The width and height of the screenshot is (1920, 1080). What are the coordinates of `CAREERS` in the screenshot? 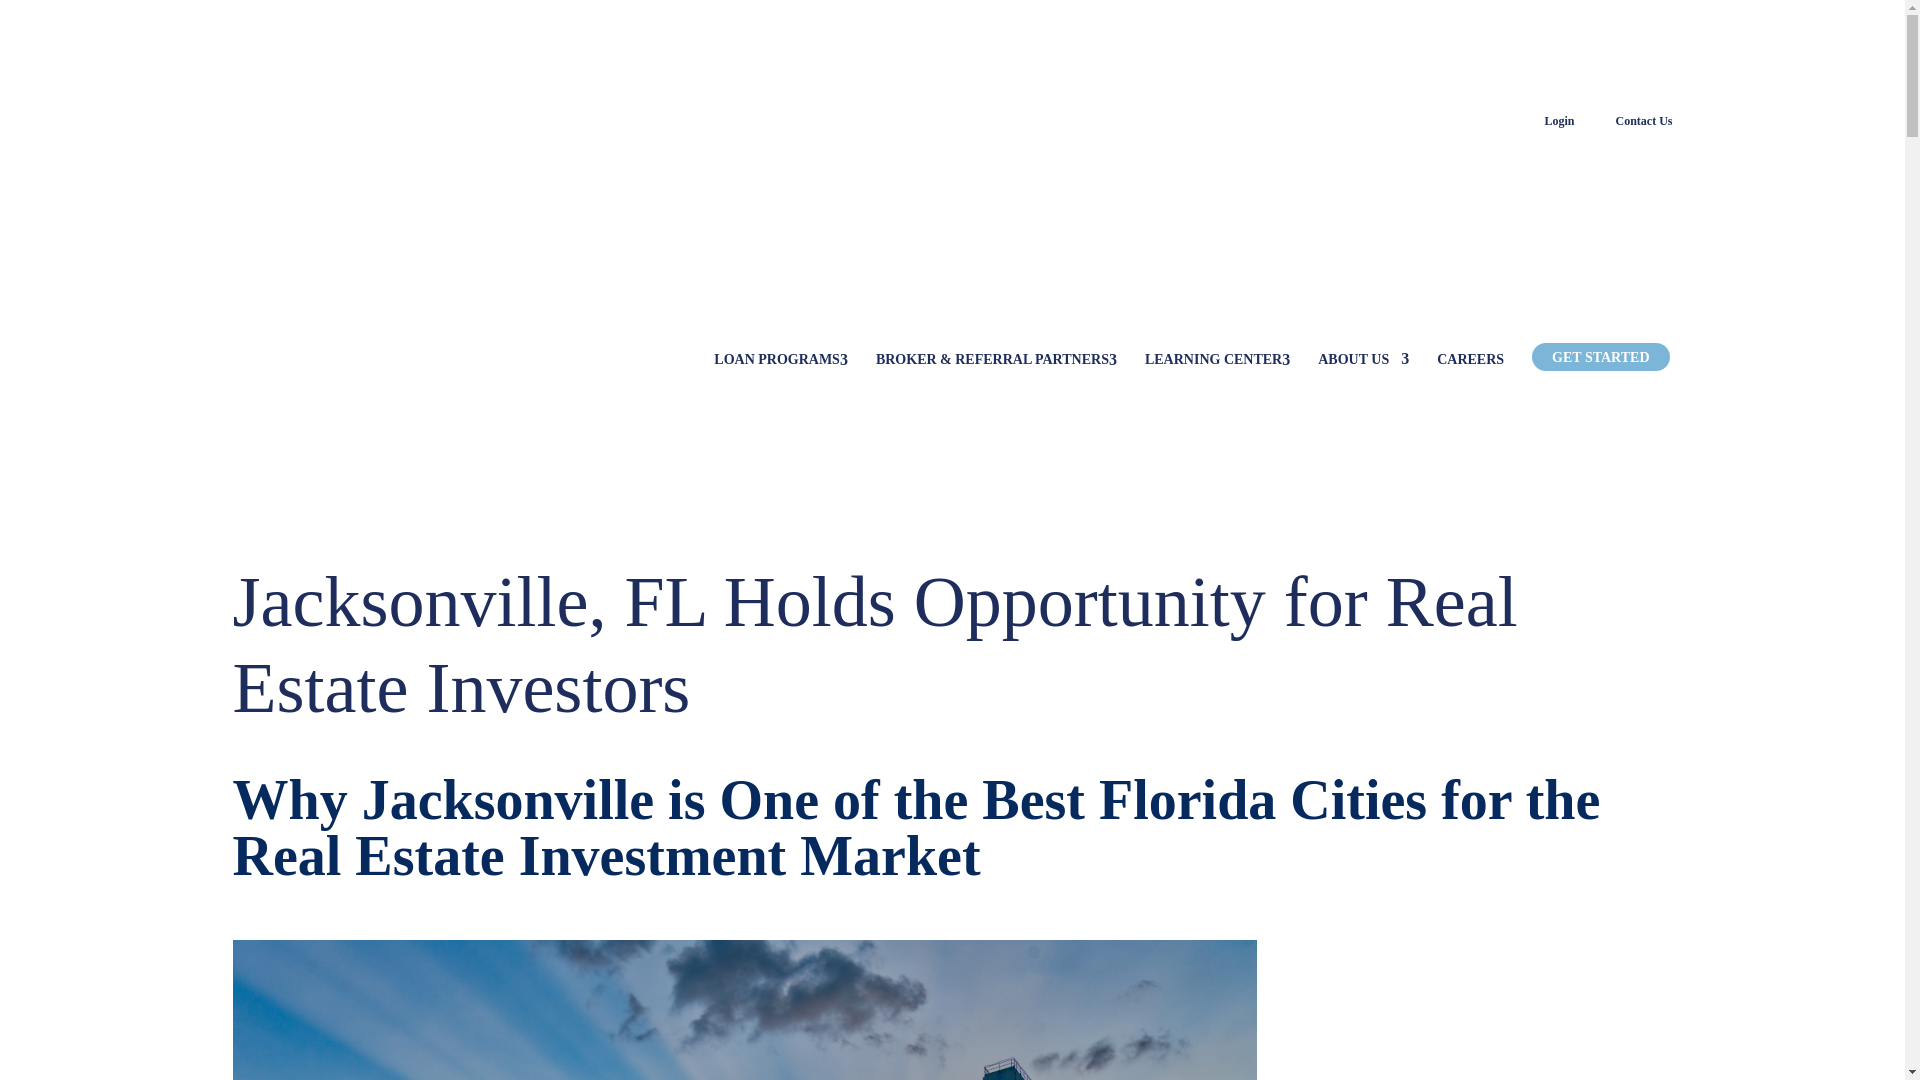 It's located at (1470, 360).